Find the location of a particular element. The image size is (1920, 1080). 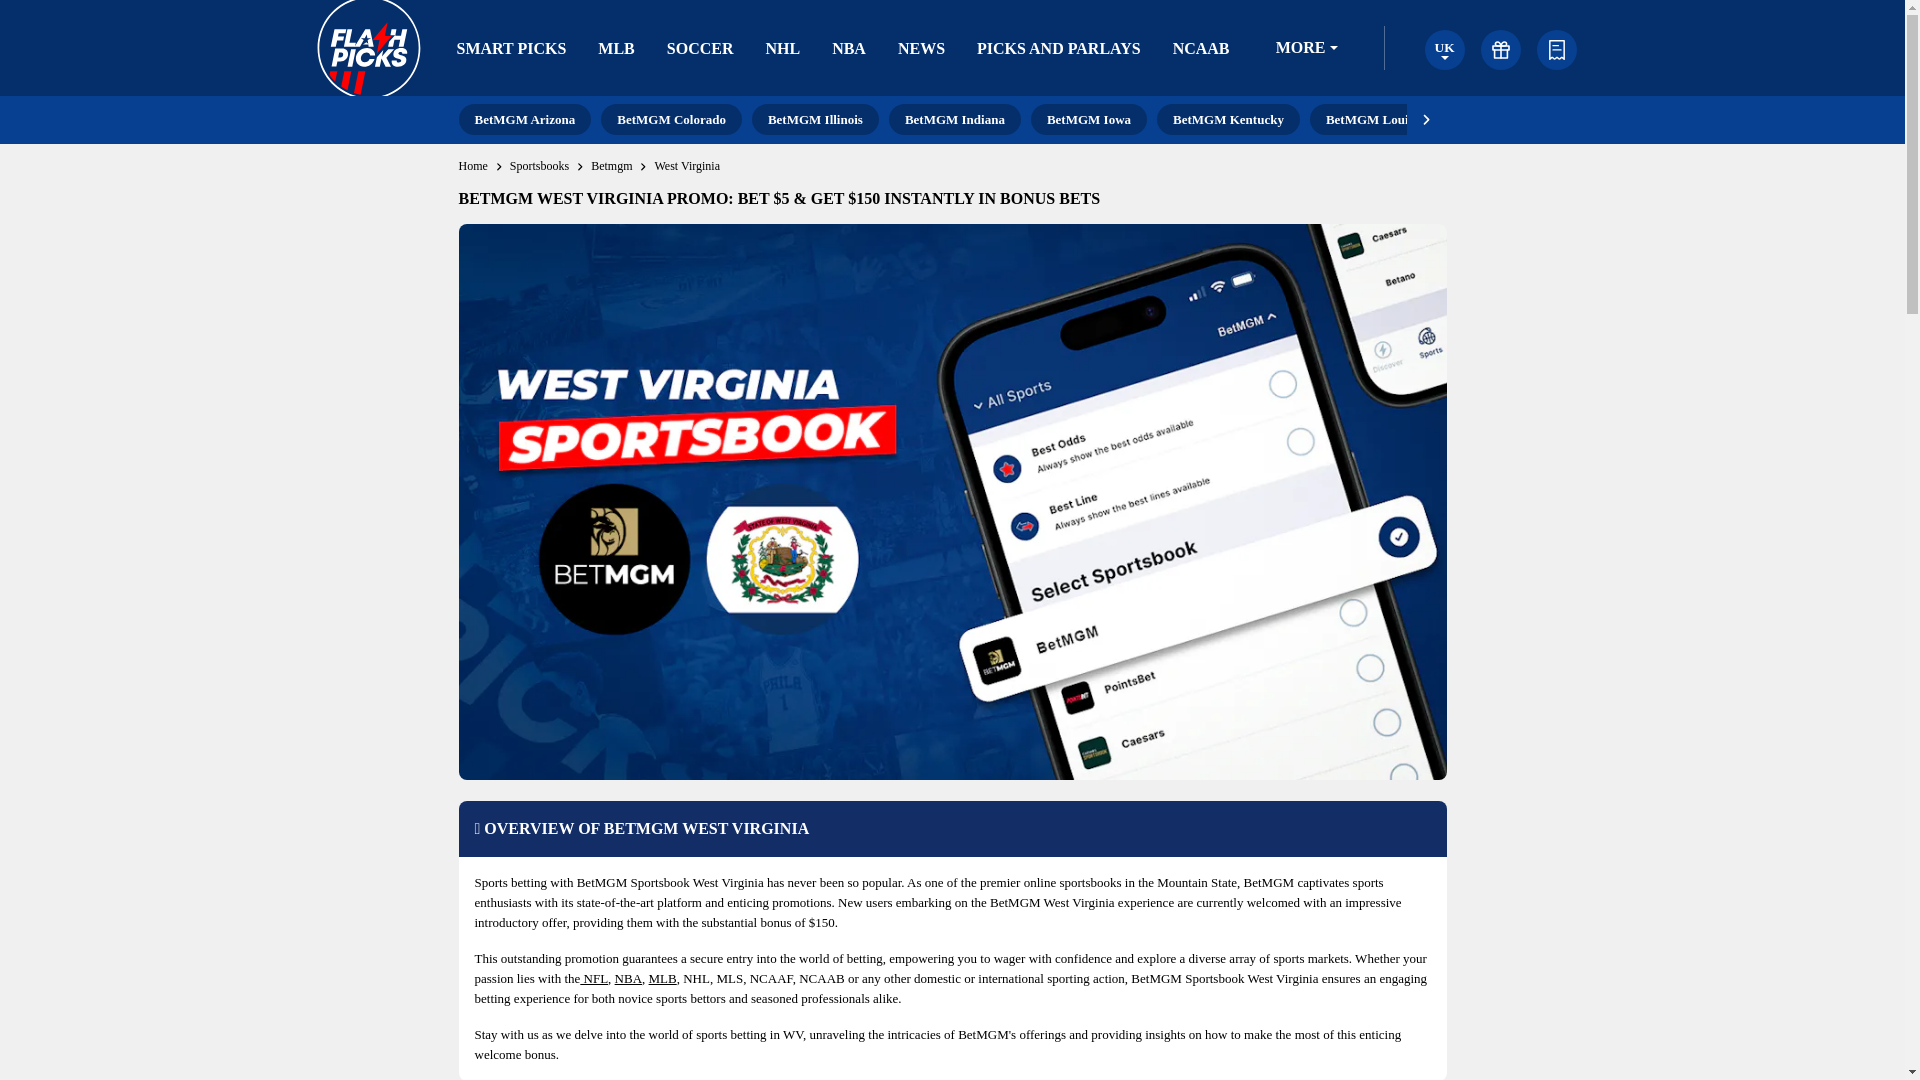

NEWS is located at coordinates (921, 48).